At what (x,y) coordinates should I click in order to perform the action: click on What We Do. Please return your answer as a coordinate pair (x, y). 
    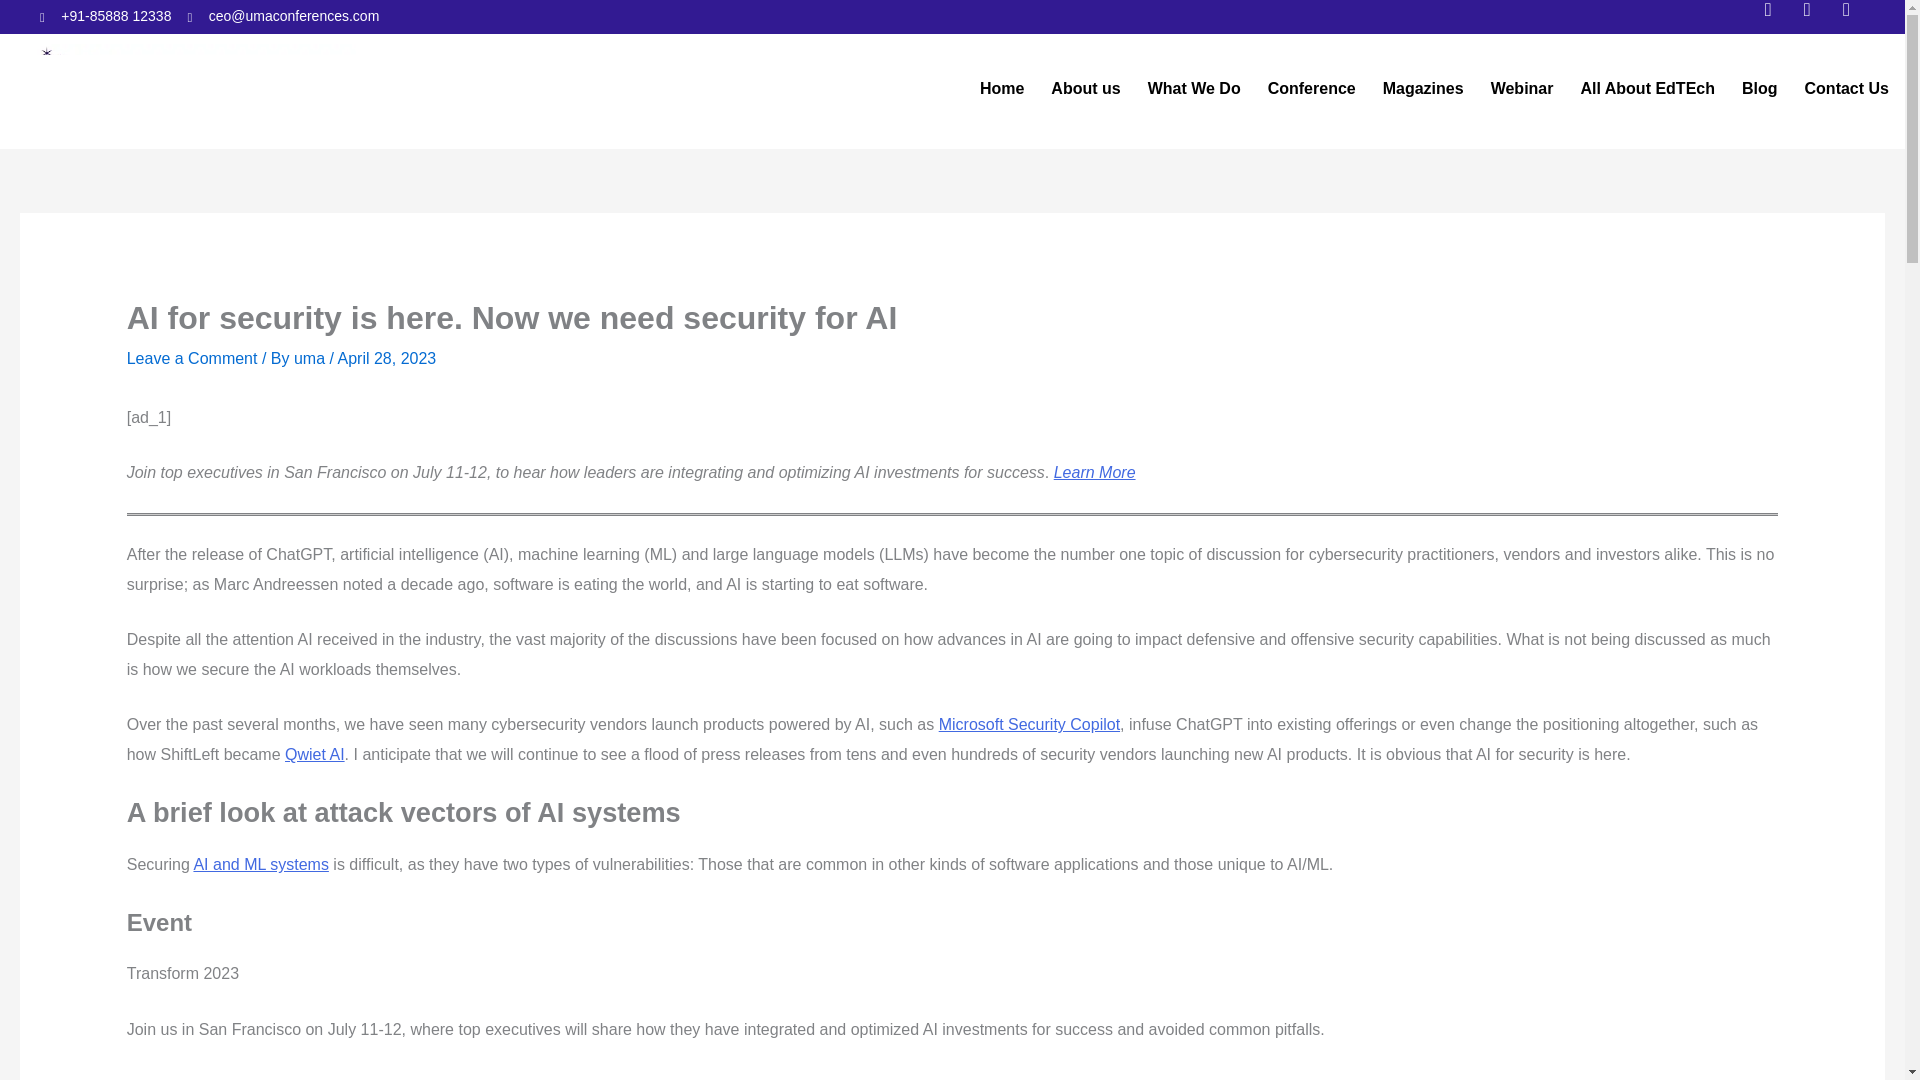
    Looking at the image, I should click on (1194, 88).